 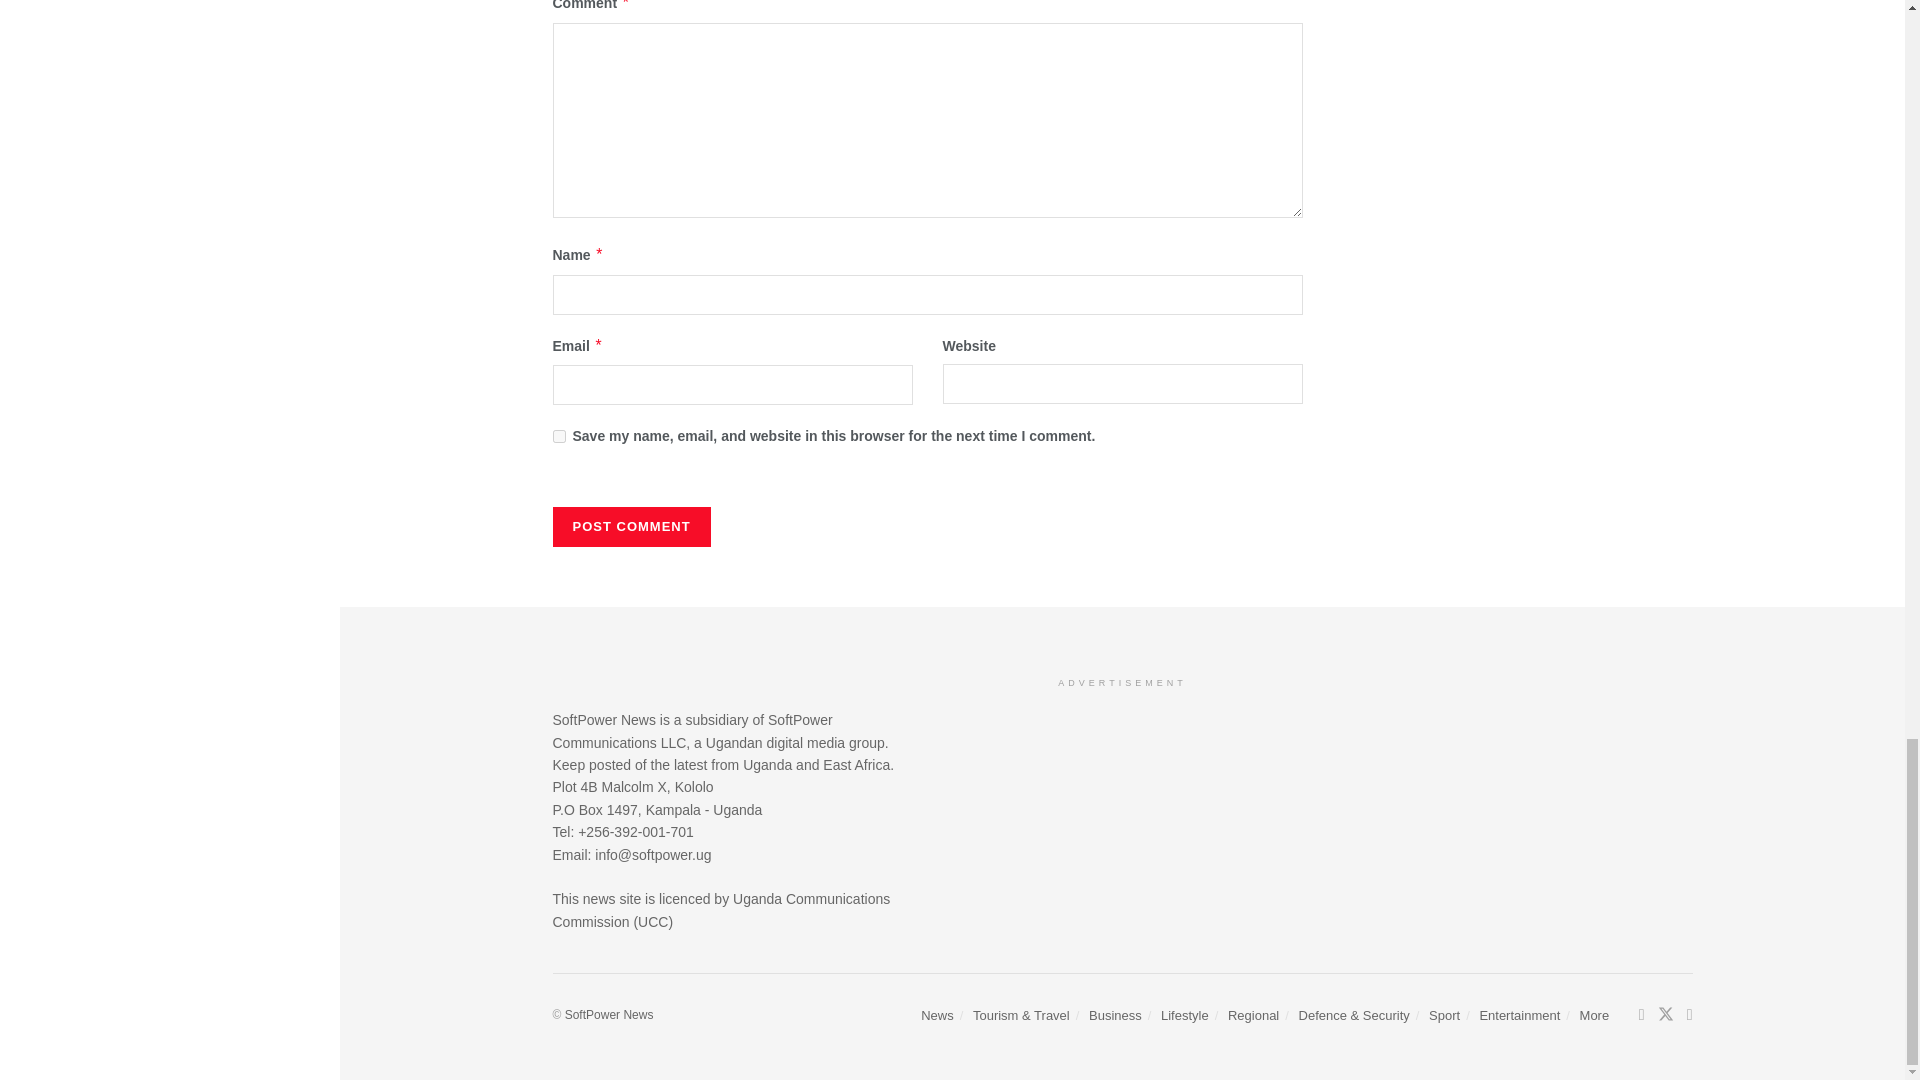 What do you see at coordinates (609, 1014) in the screenshot?
I see `SoftPower News` at bounding box center [609, 1014].